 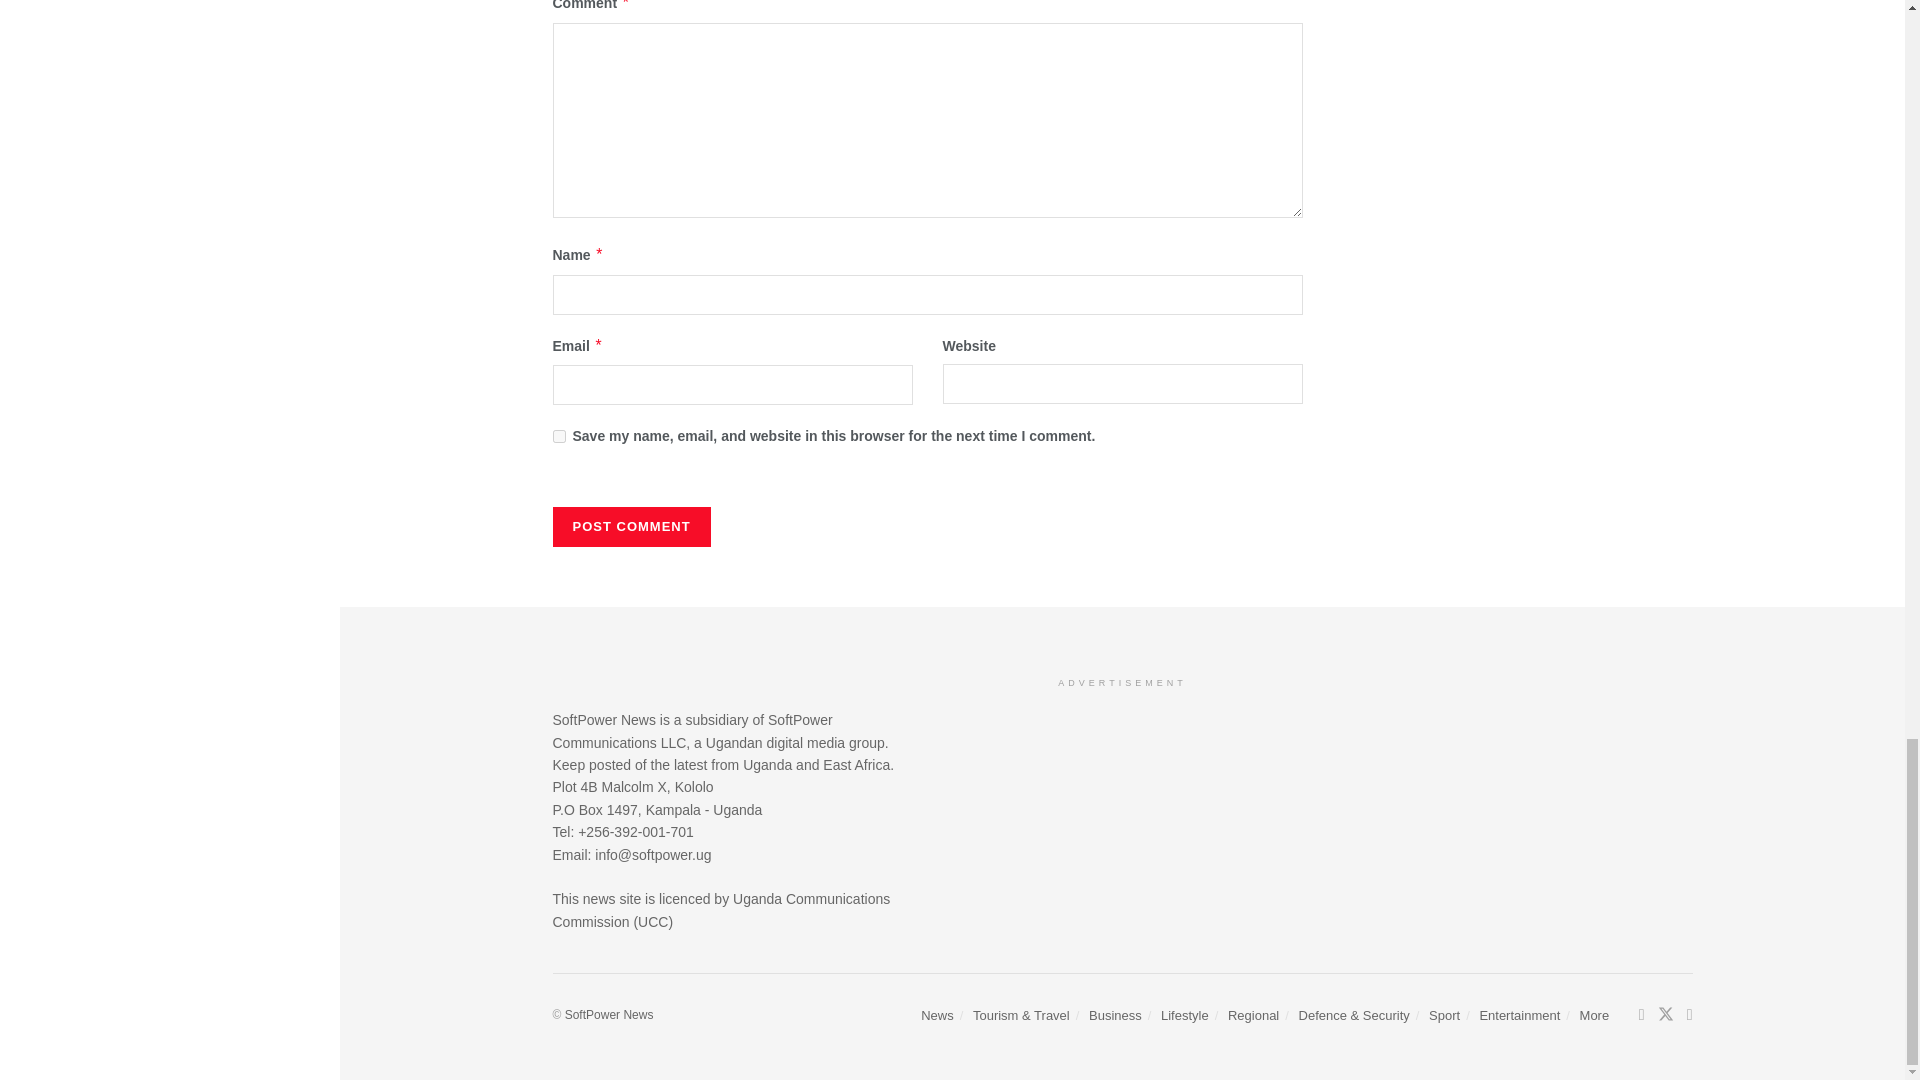 What do you see at coordinates (609, 1014) in the screenshot?
I see `SoftPower News` at bounding box center [609, 1014].